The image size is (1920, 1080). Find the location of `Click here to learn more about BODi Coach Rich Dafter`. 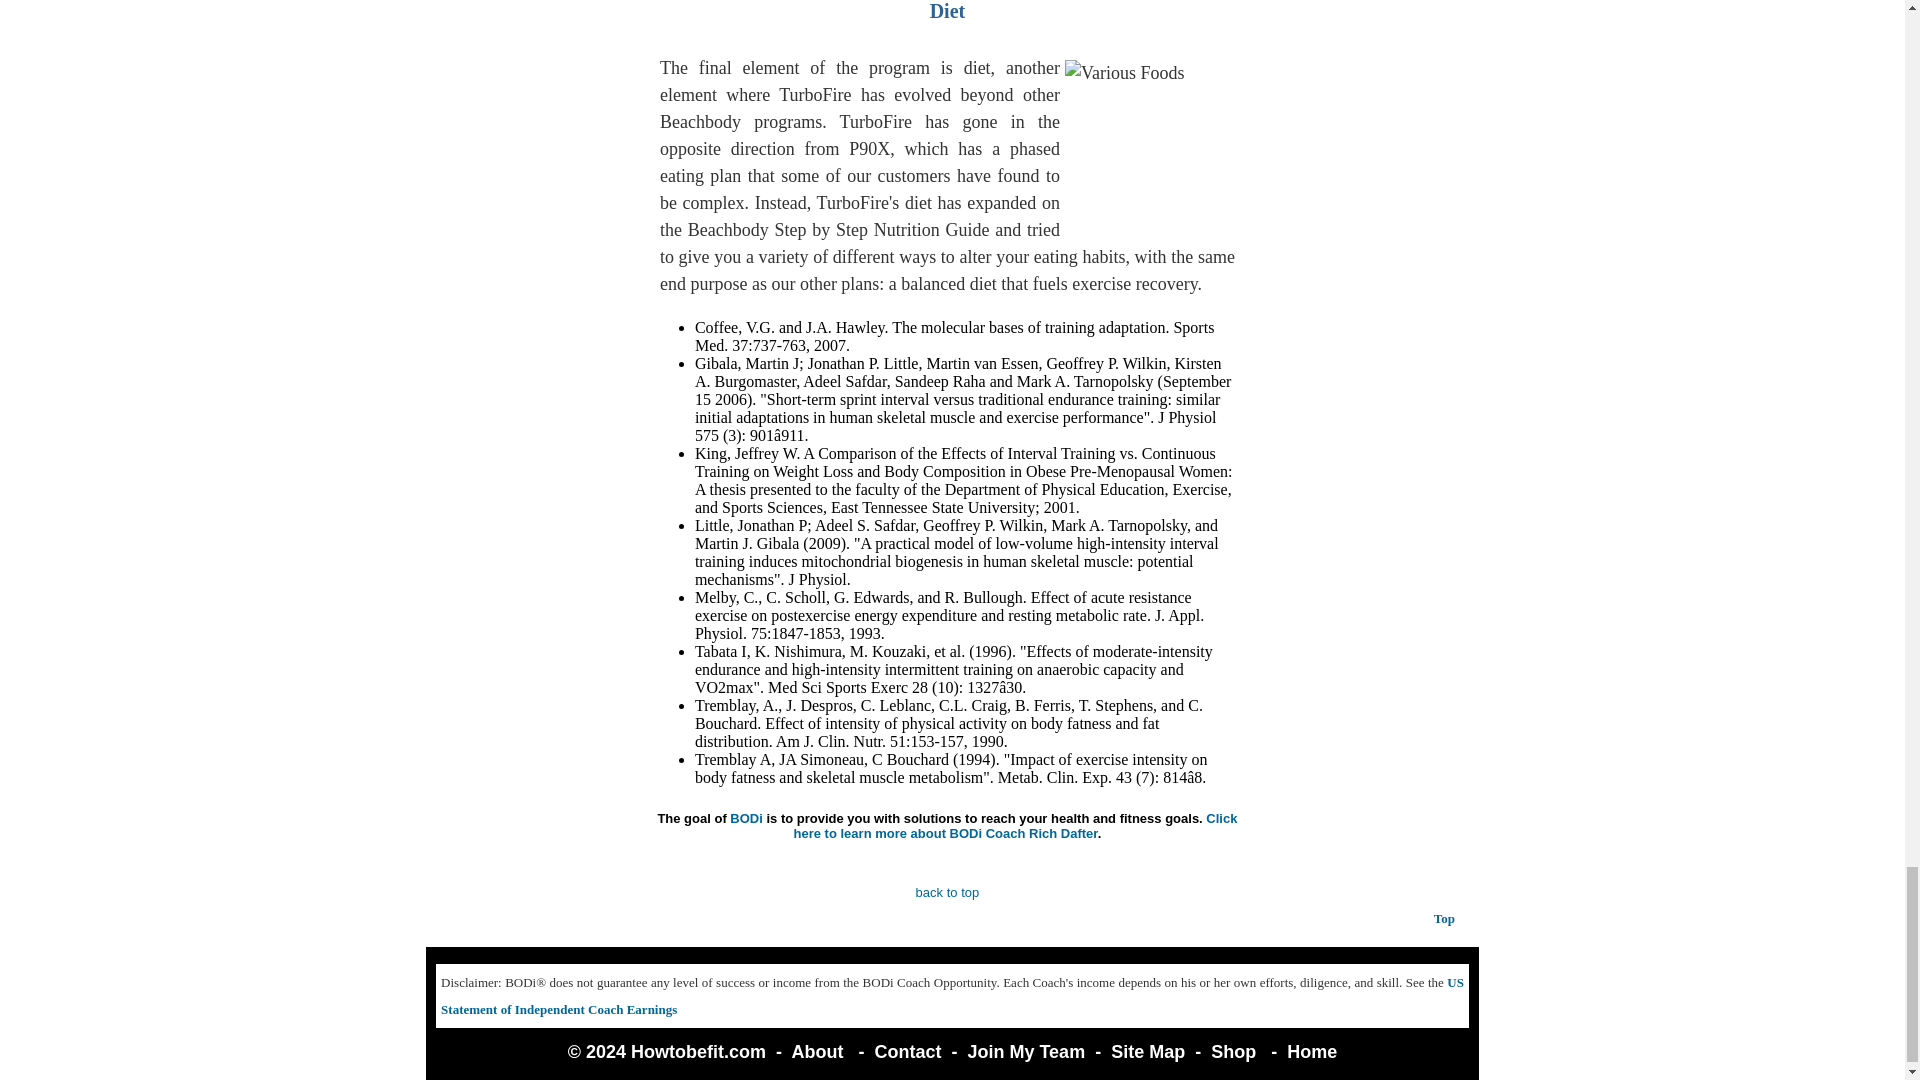

Click here to learn more about BODi Coach Rich Dafter is located at coordinates (1016, 826).